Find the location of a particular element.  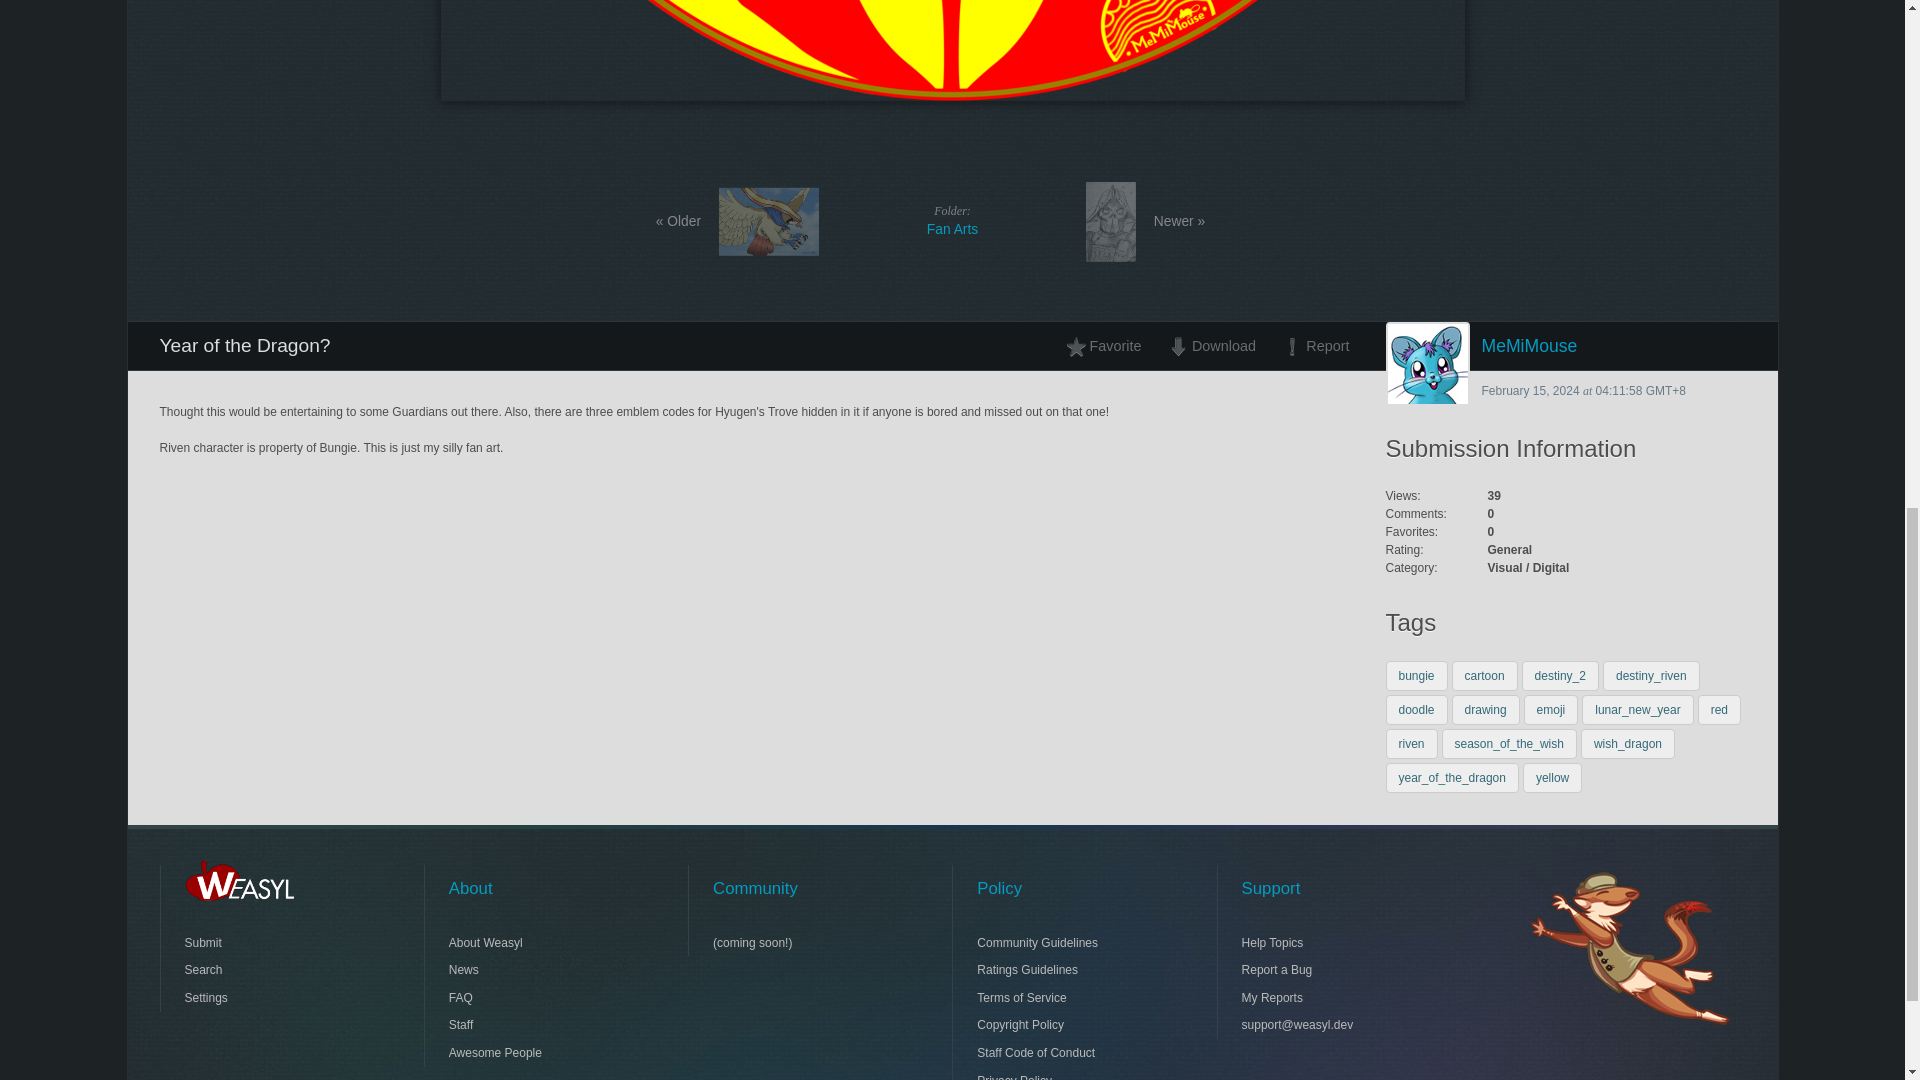

Favorite is located at coordinates (1109, 346).